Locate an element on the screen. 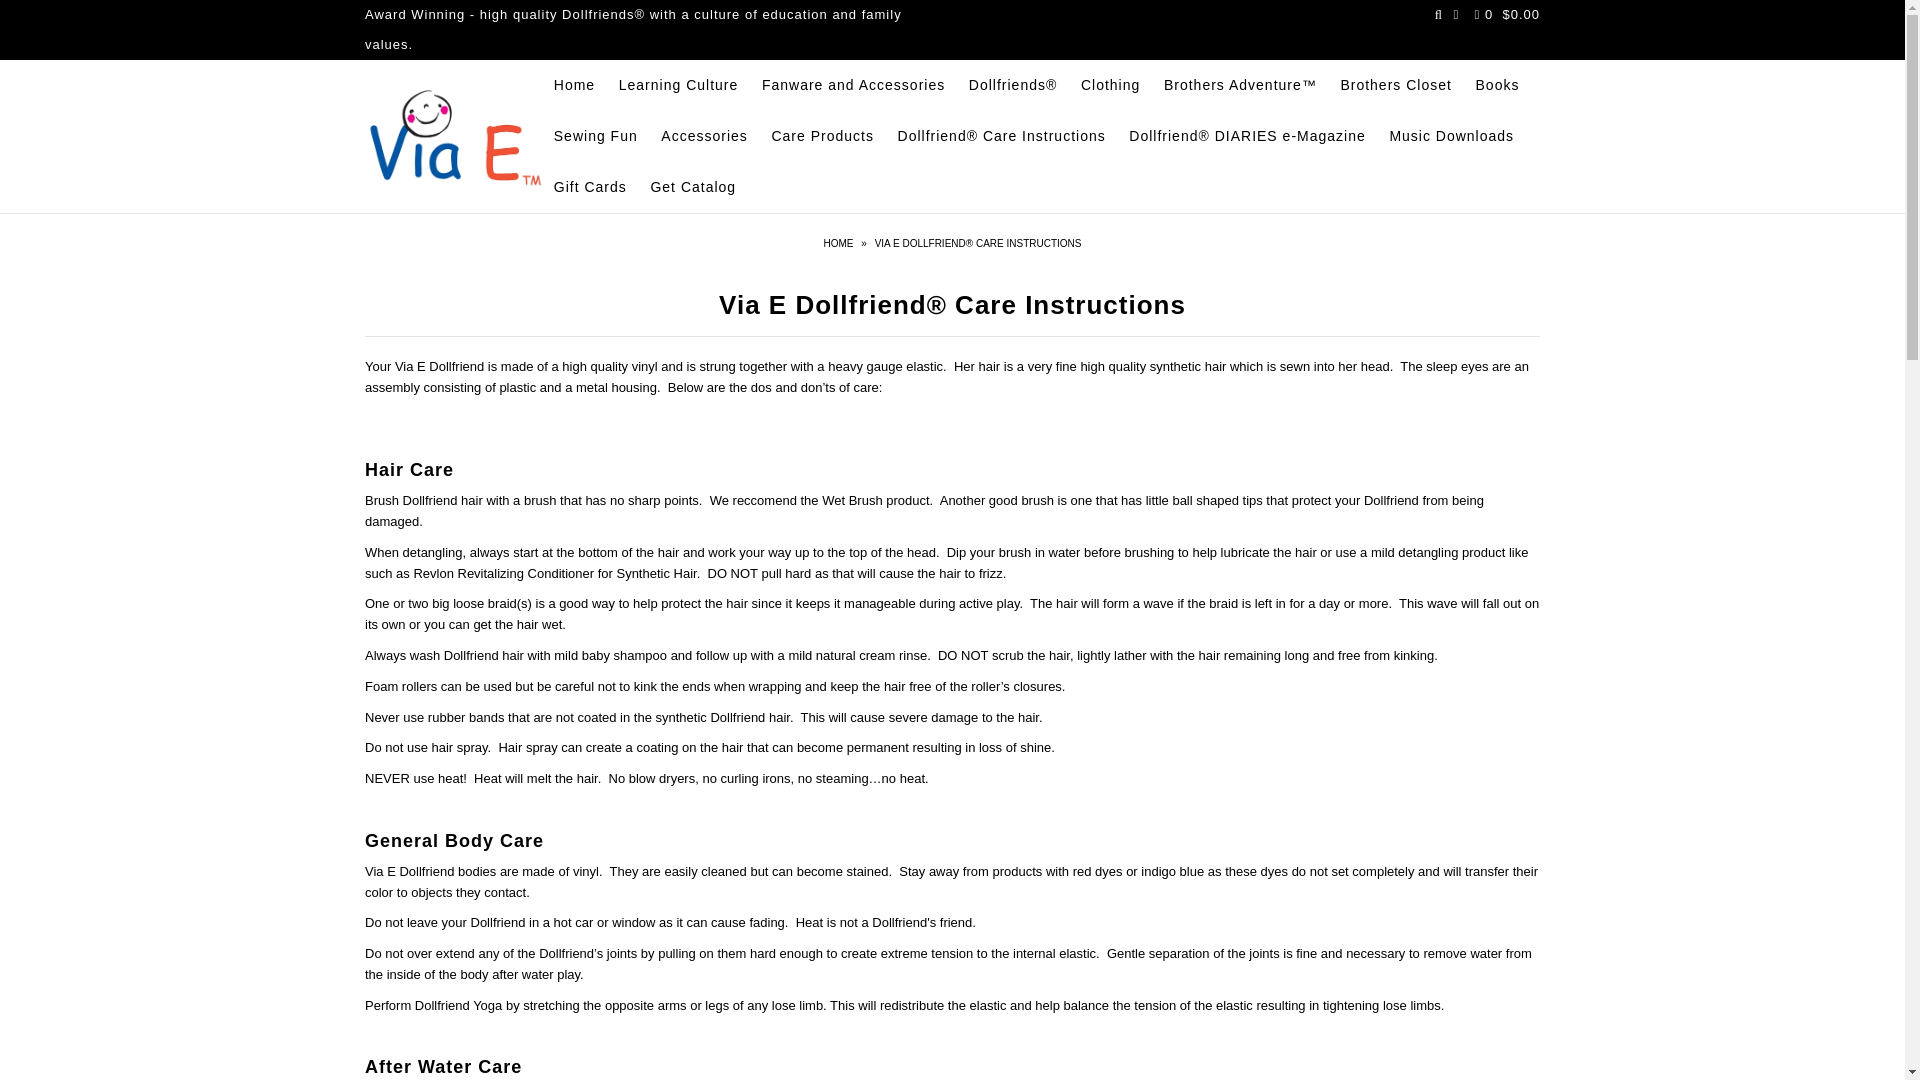 This screenshot has width=1920, height=1080. Home is located at coordinates (840, 243).